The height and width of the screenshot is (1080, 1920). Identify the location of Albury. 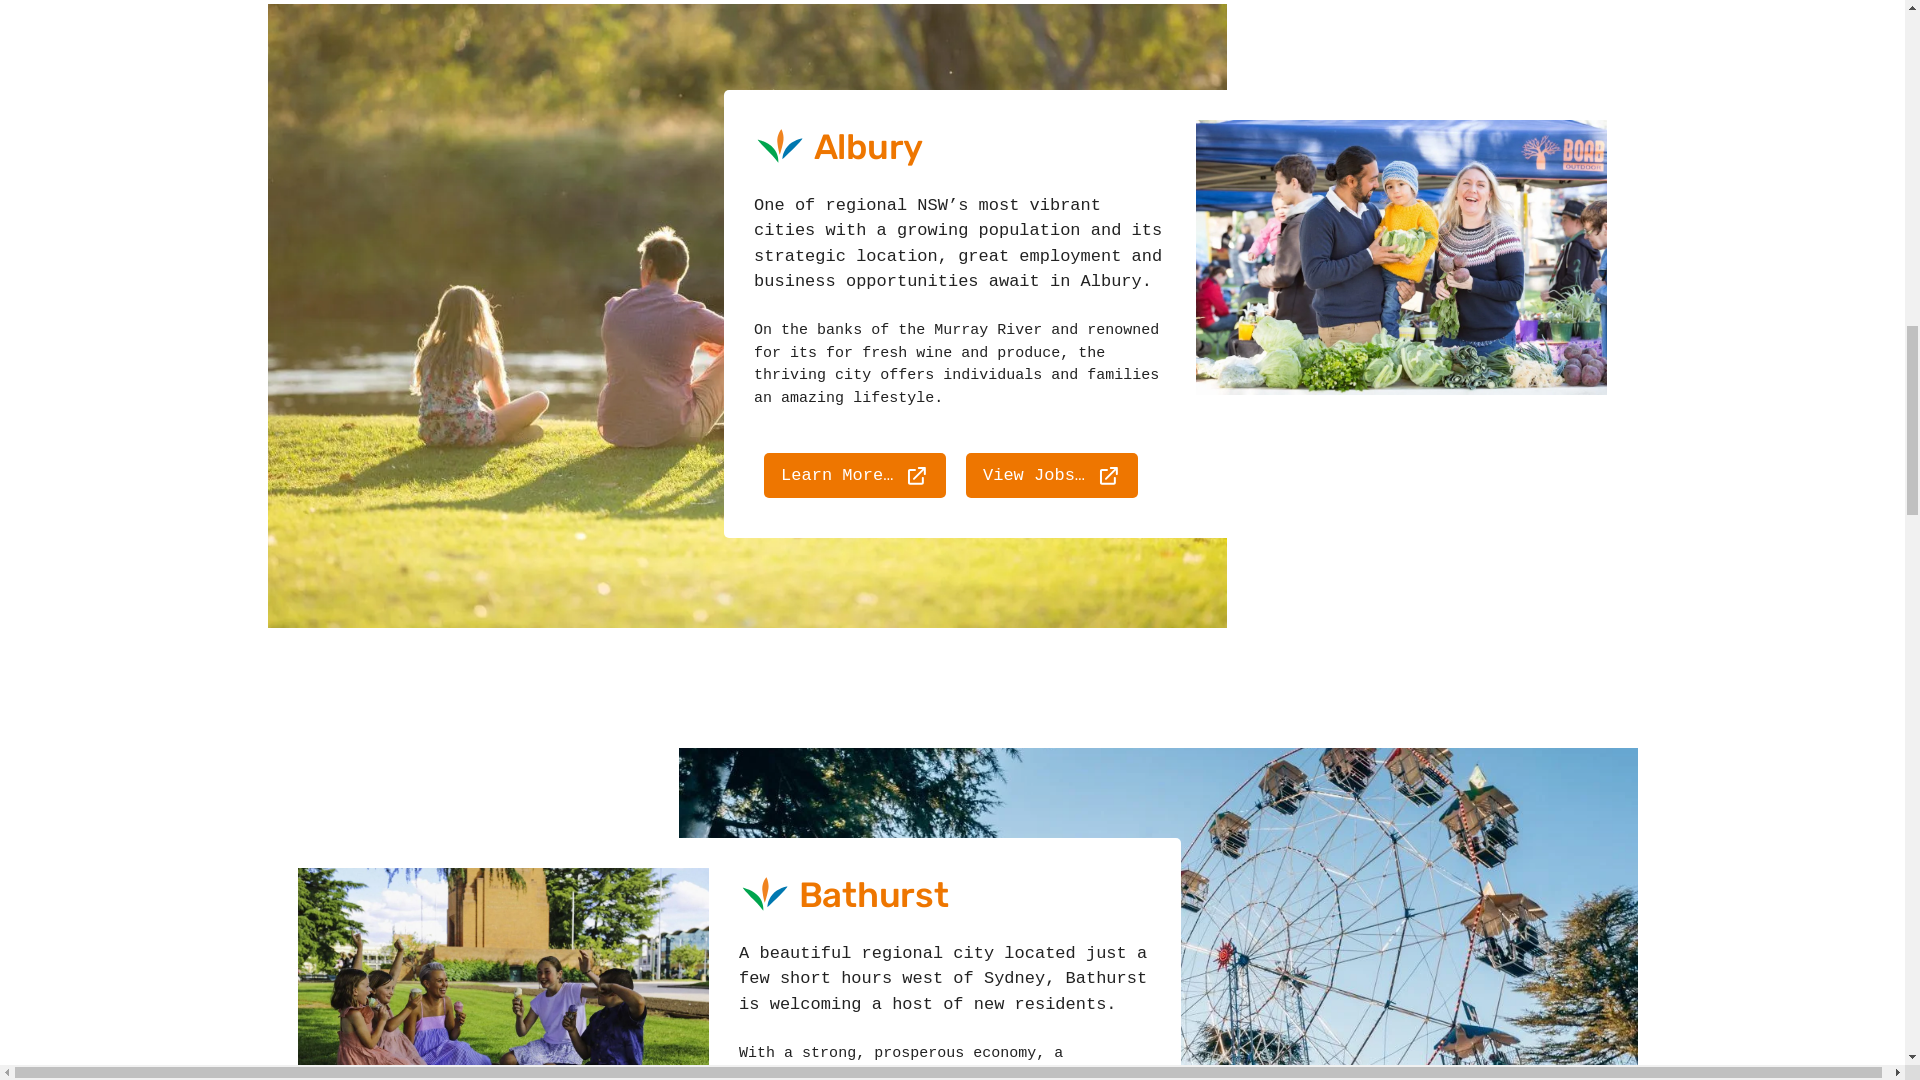
(454, 978).